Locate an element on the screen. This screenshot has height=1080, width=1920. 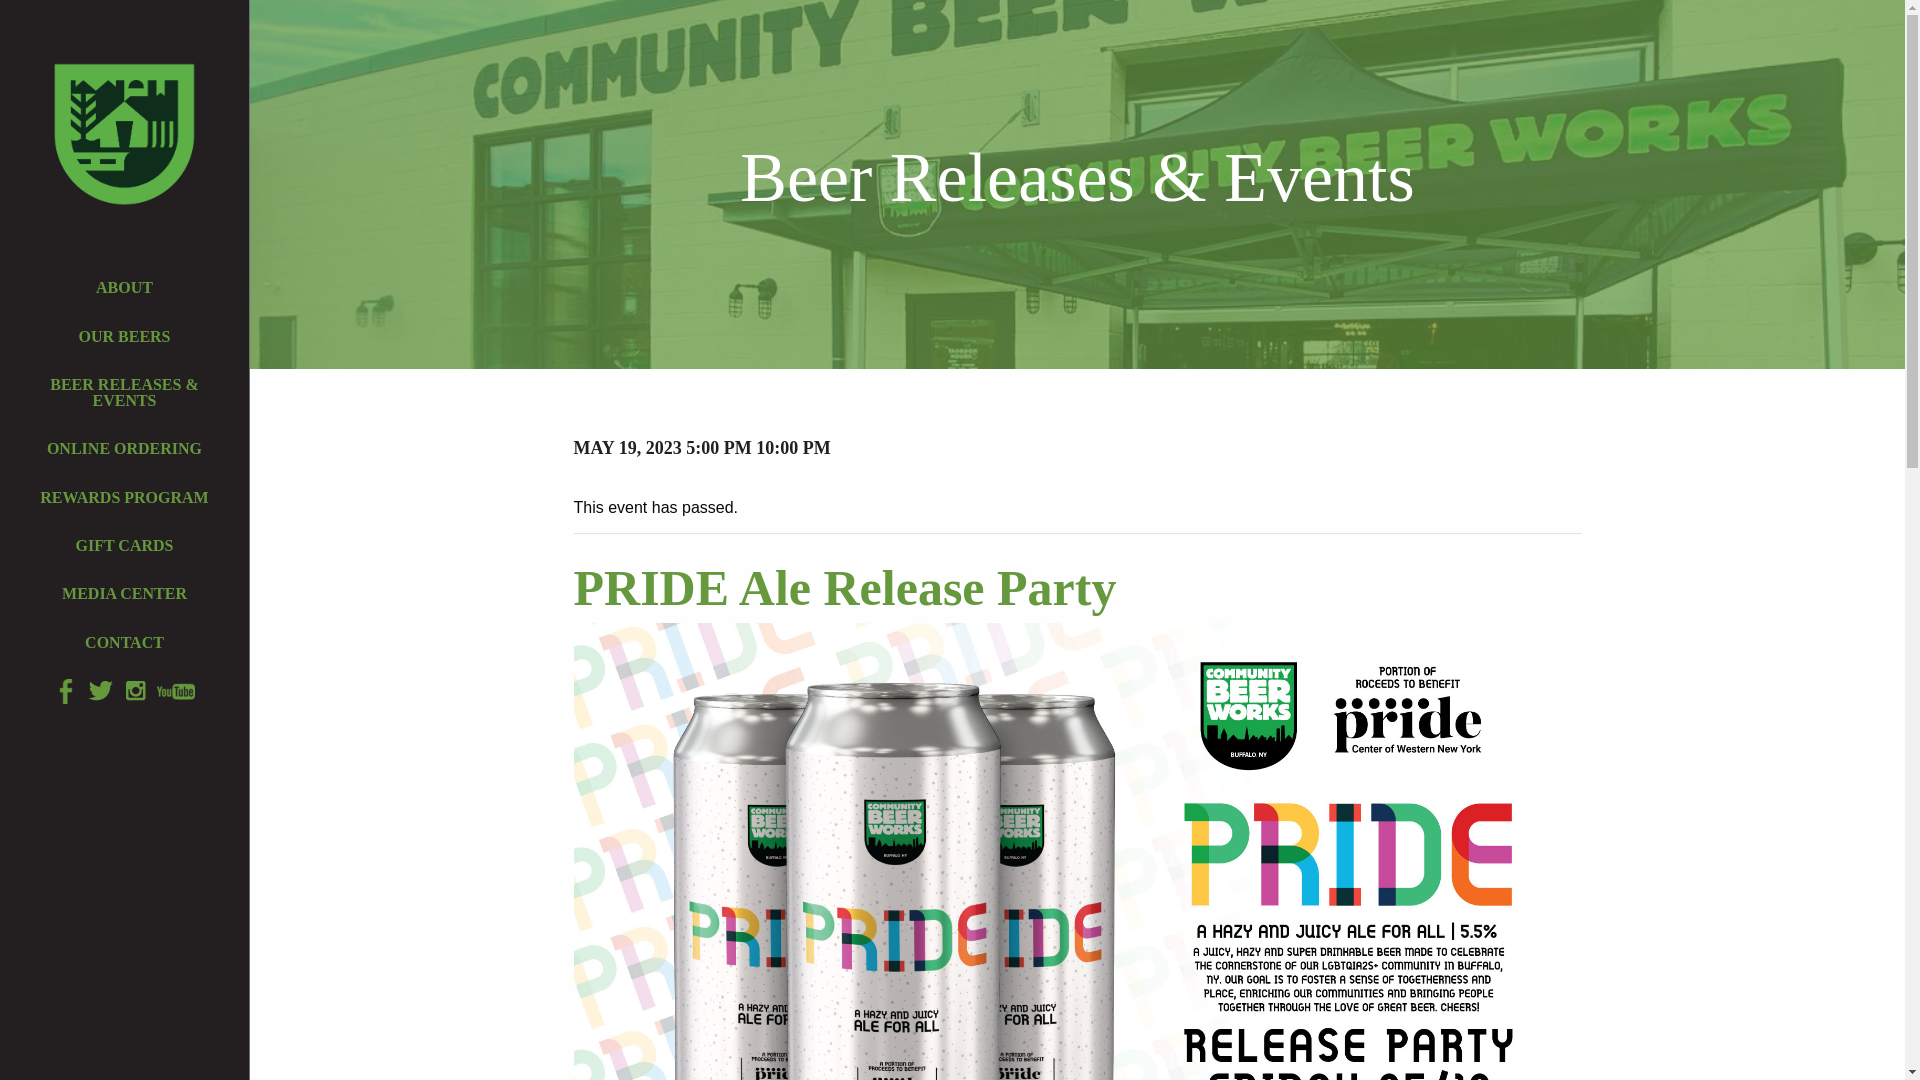
CONTACT is located at coordinates (124, 643).